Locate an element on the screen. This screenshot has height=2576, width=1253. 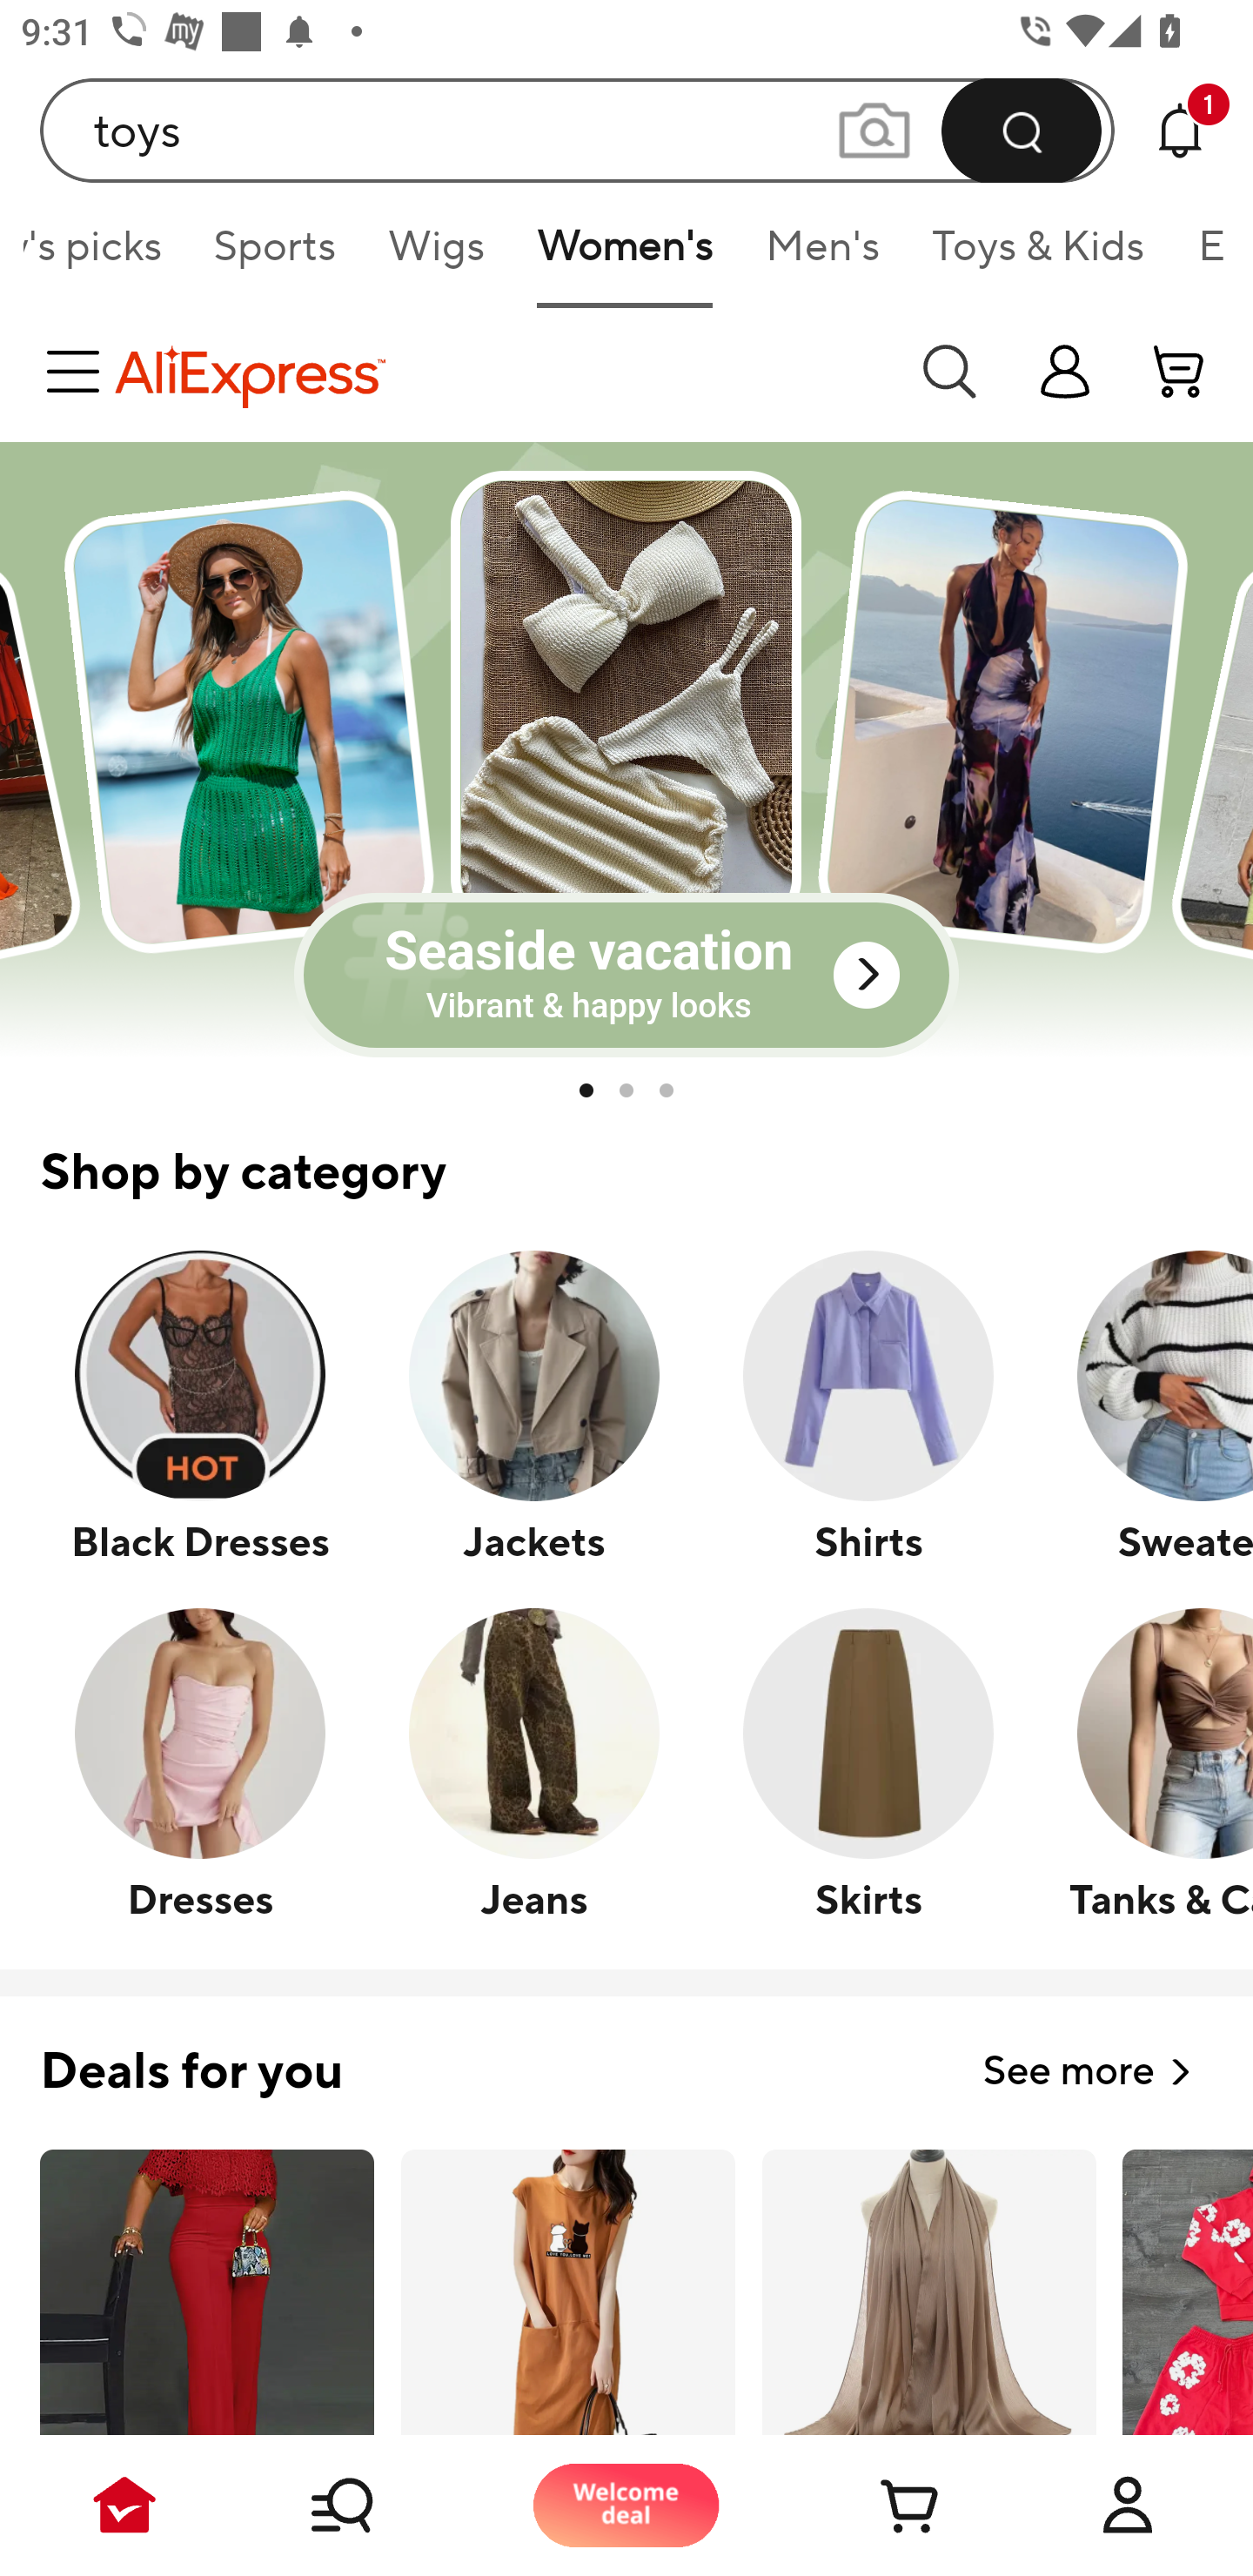
Cart is located at coordinates (877, 2505).